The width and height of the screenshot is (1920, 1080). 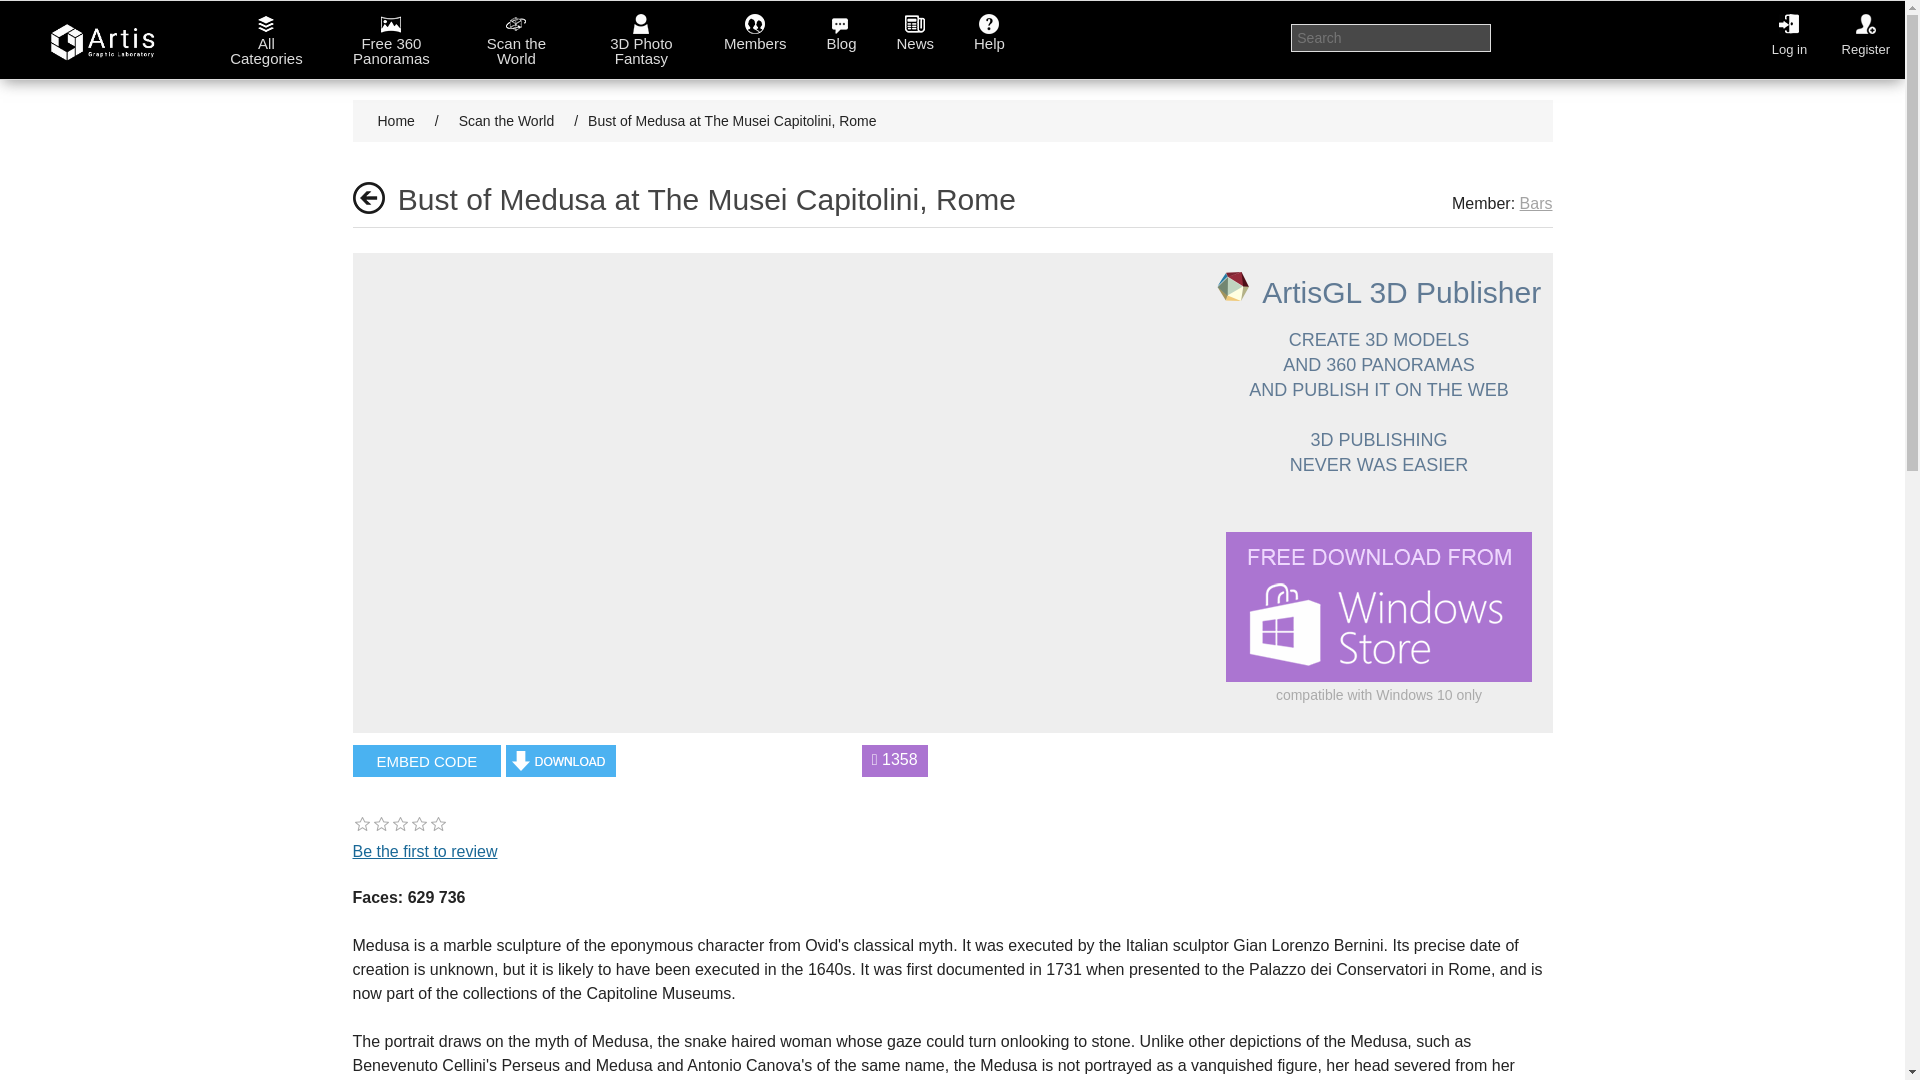 What do you see at coordinates (641, 40) in the screenshot?
I see `3D Photo Fantasy` at bounding box center [641, 40].